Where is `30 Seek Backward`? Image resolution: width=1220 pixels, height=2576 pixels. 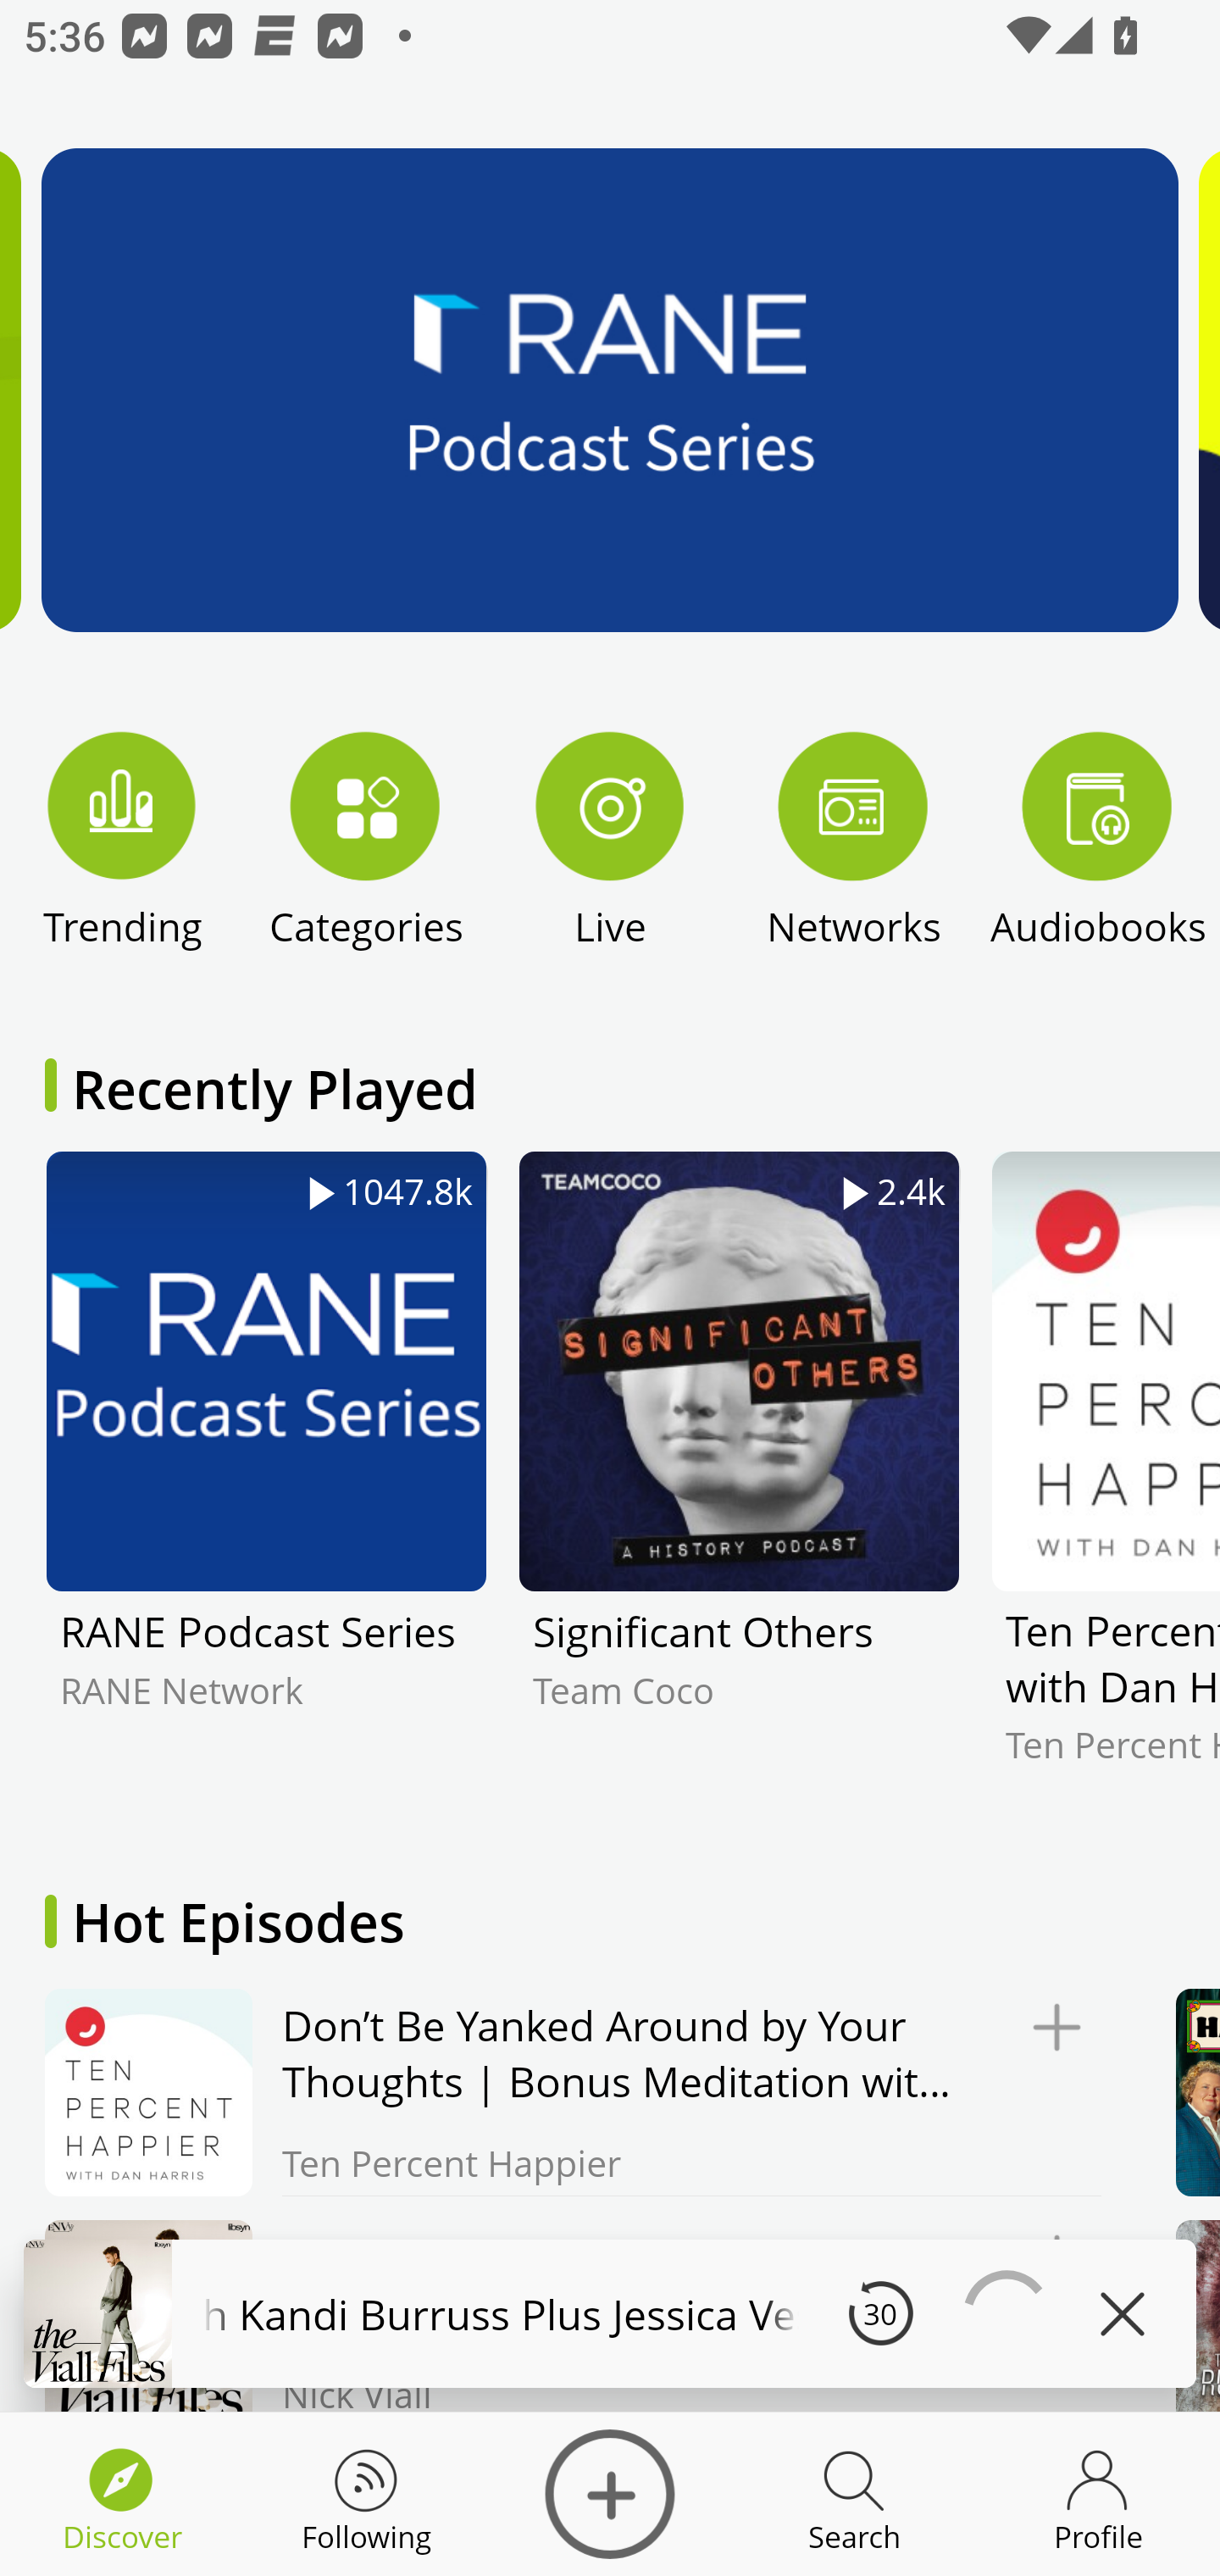 30 Seek Backward is located at coordinates (880, 2313).